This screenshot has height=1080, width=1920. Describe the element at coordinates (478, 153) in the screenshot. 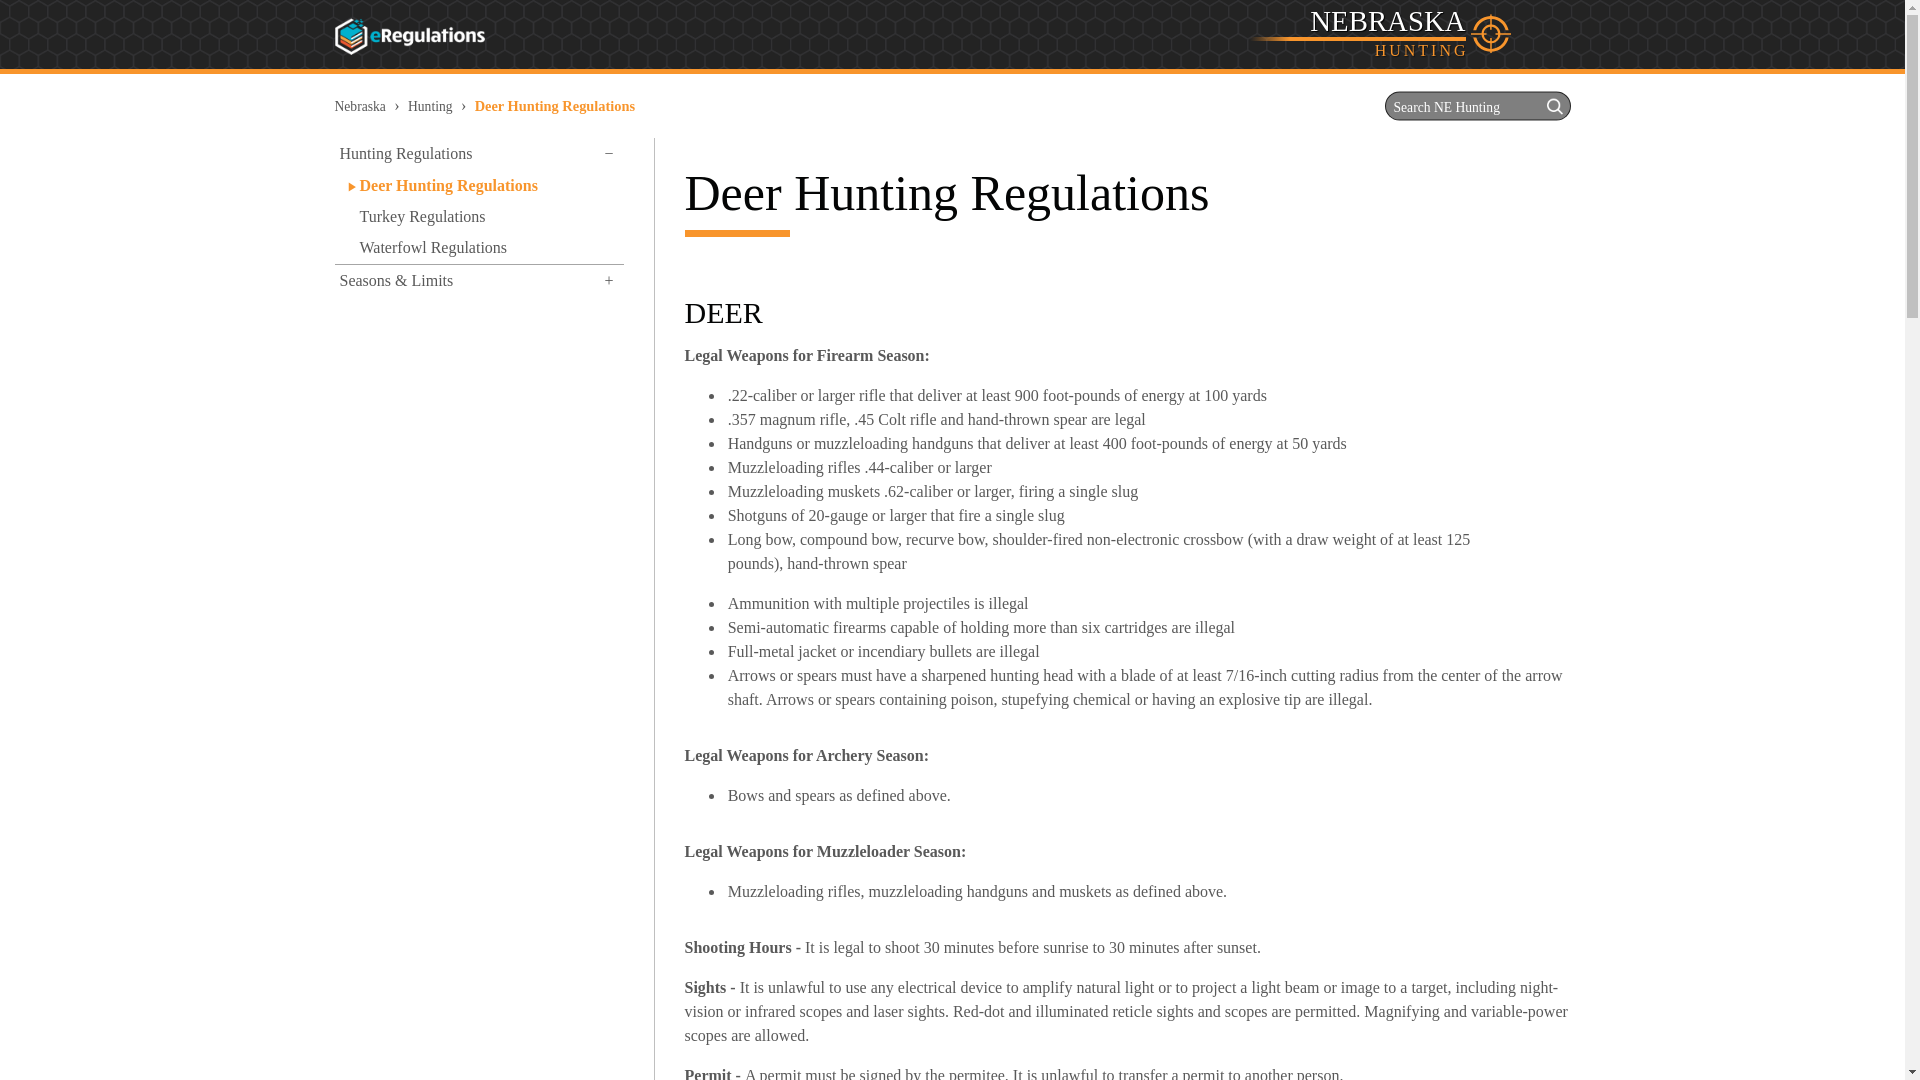

I see `Hunting Regulations` at that location.